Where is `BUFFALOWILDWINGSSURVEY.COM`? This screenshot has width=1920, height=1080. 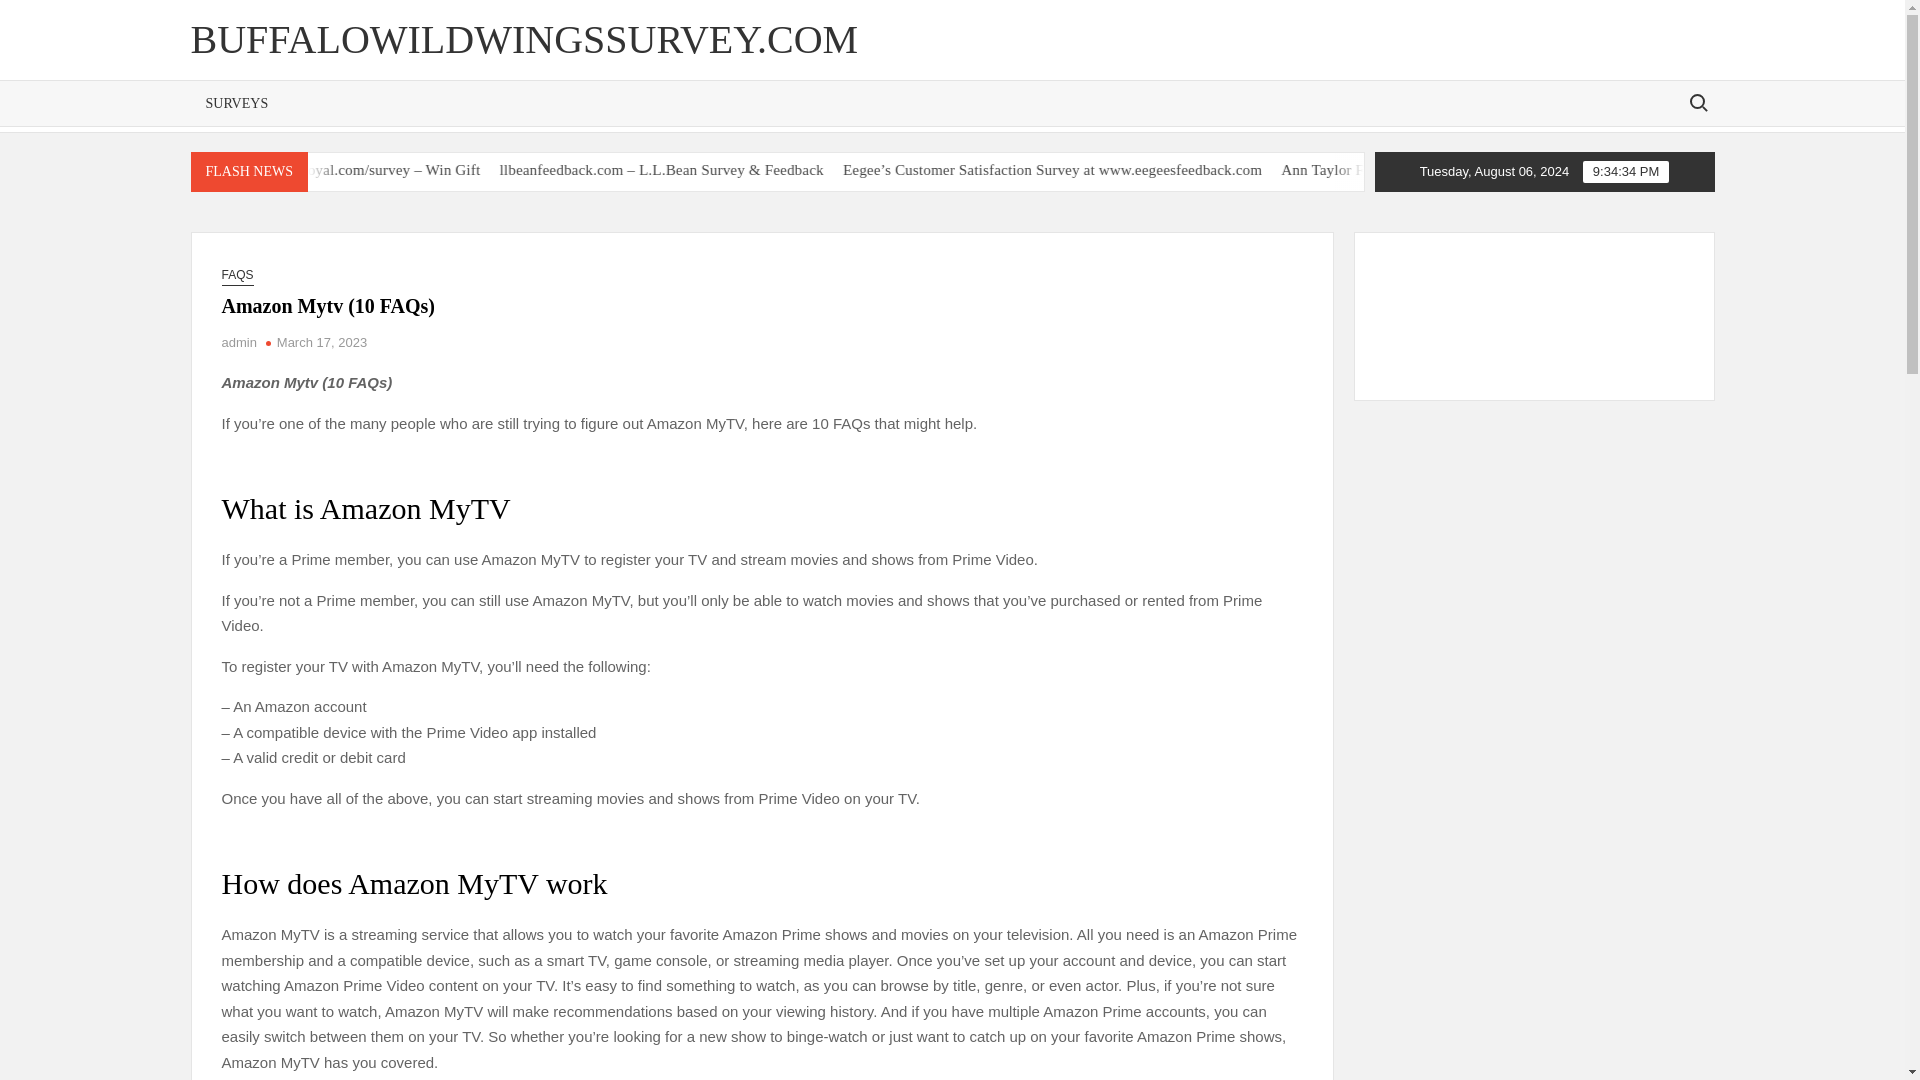 BUFFALOWILDWINGSSURVEY.COM is located at coordinates (524, 39).